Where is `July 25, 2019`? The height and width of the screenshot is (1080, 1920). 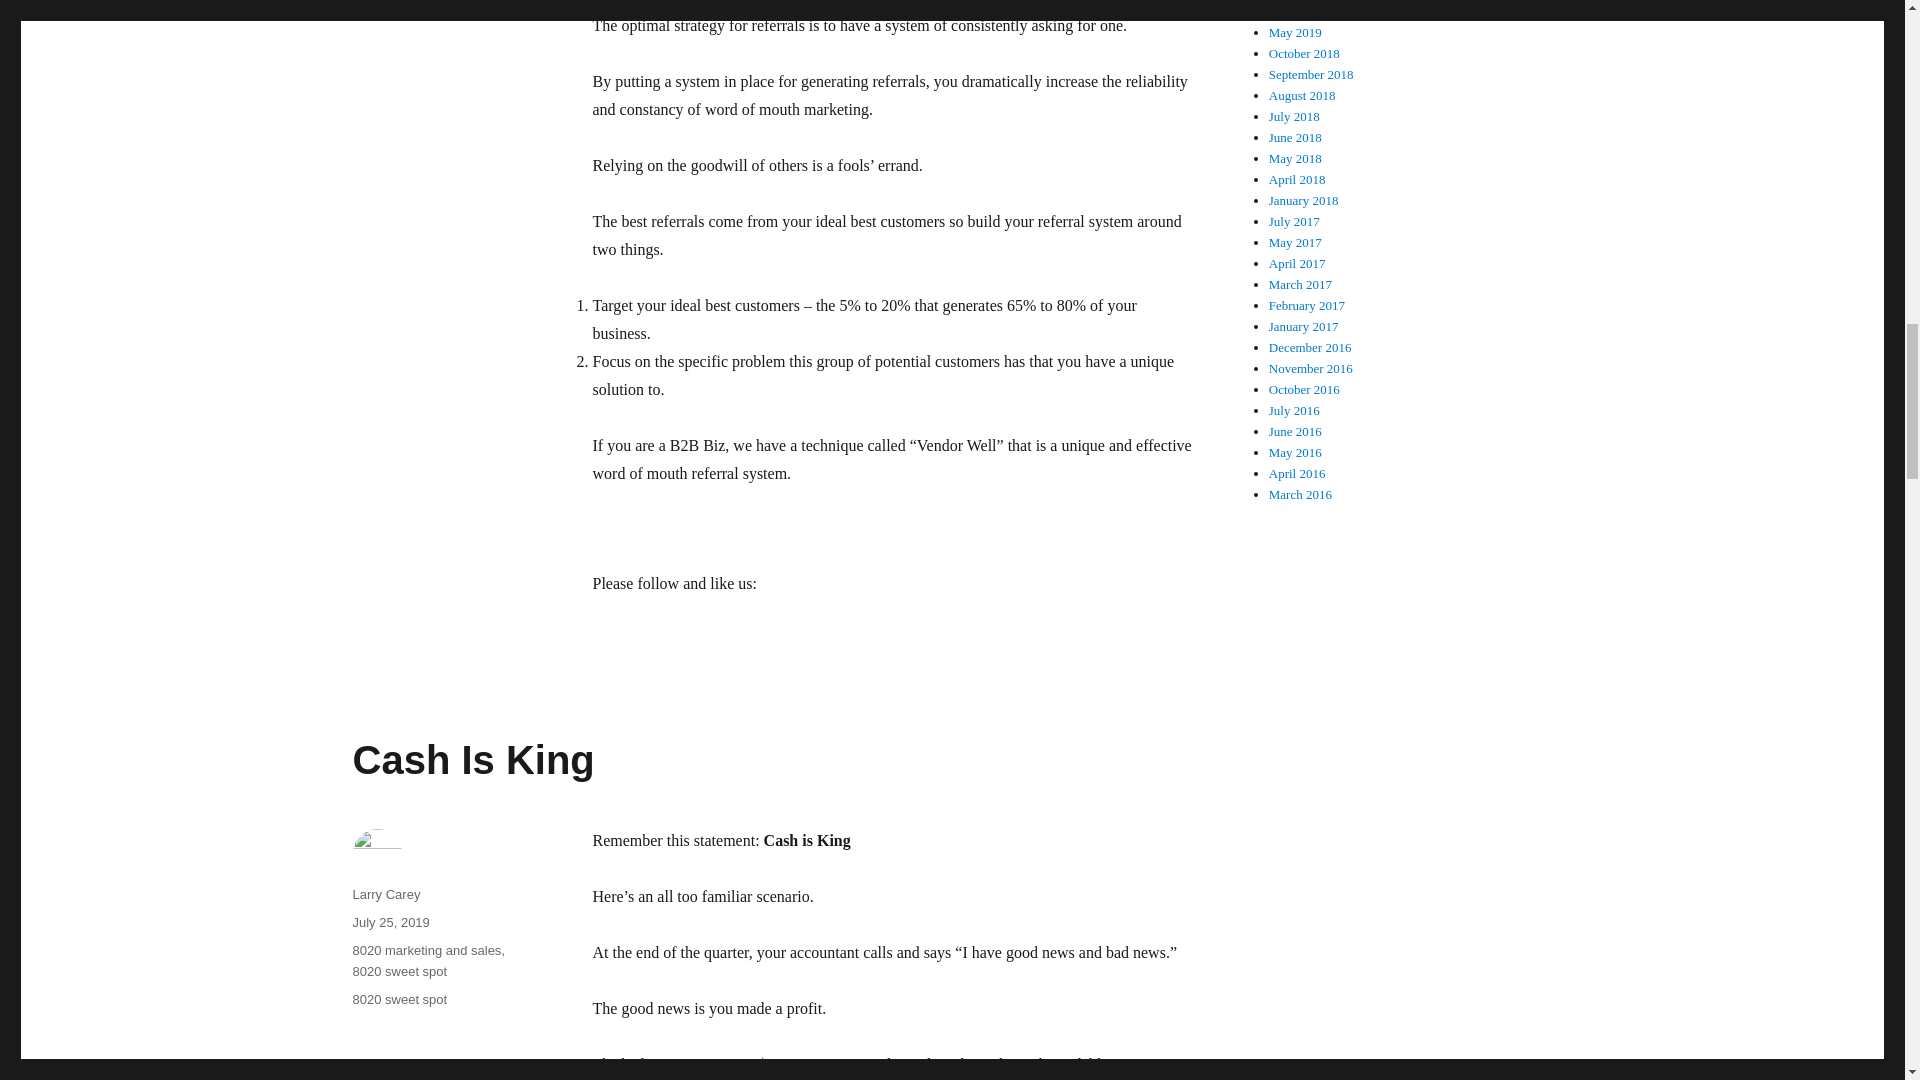
July 25, 2019 is located at coordinates (390, 922).